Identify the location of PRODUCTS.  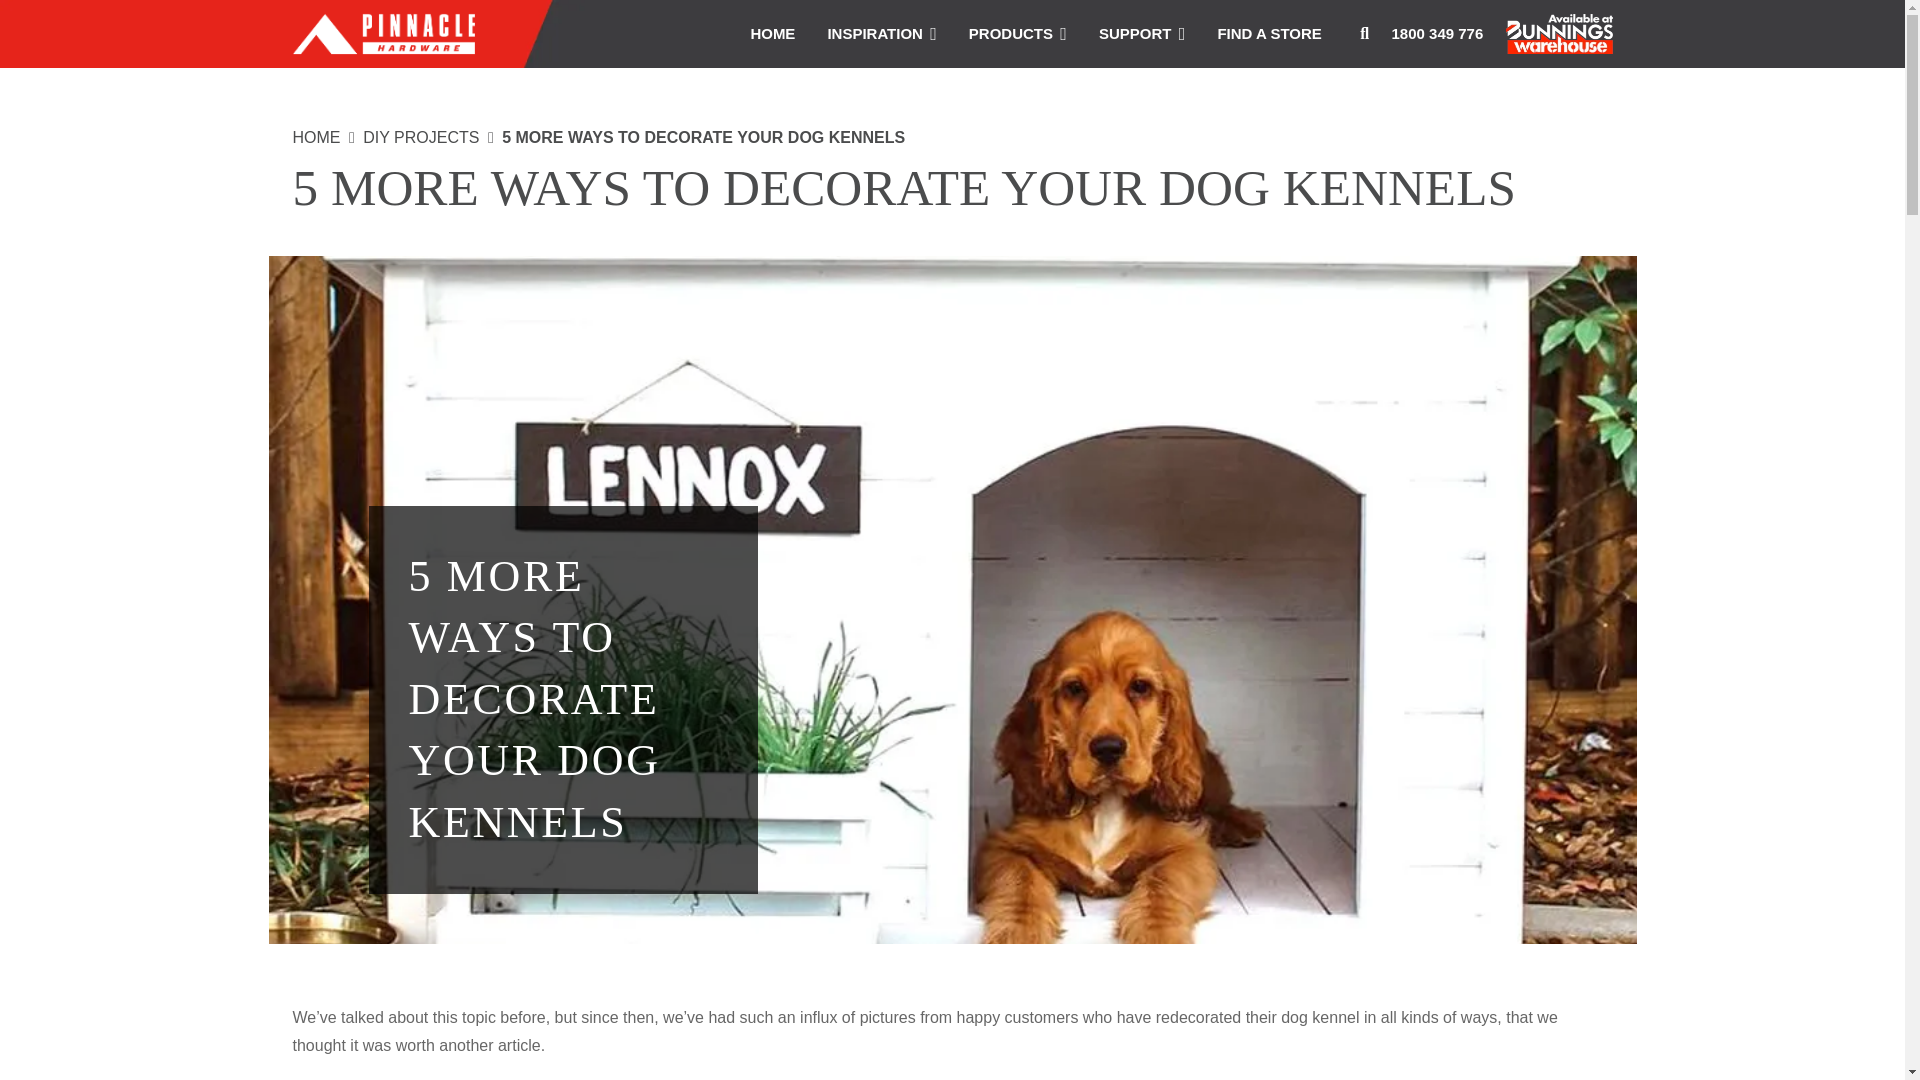
(1017, 34).